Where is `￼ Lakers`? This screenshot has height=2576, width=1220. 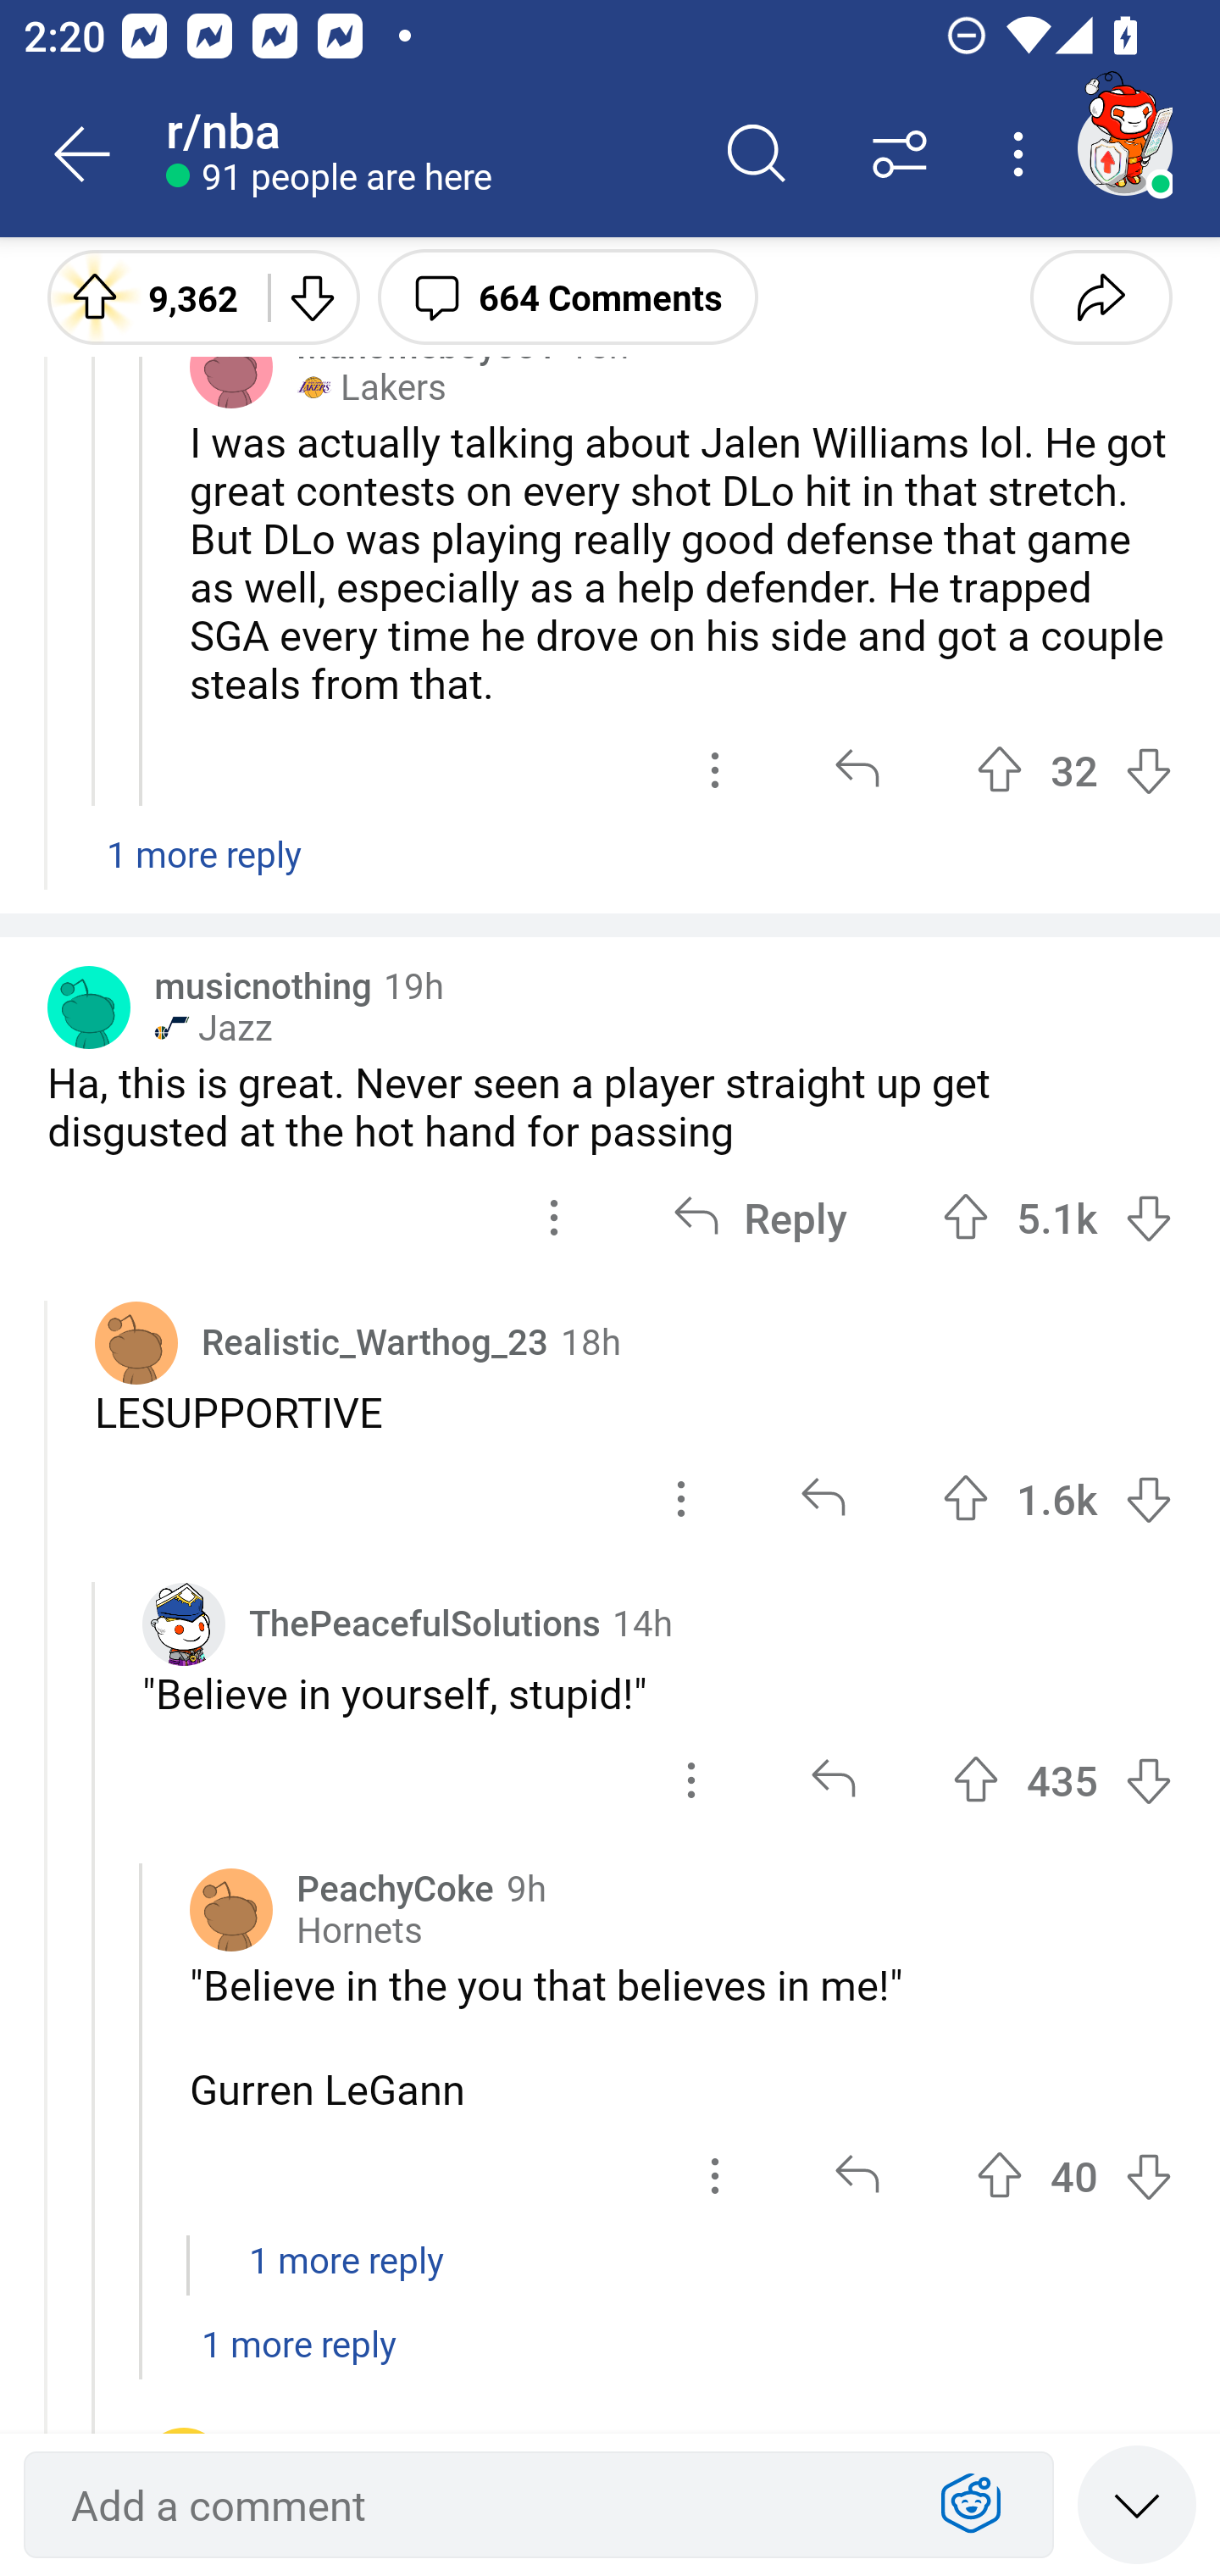 ￼ Lakers is located at coordinates (371, 387).